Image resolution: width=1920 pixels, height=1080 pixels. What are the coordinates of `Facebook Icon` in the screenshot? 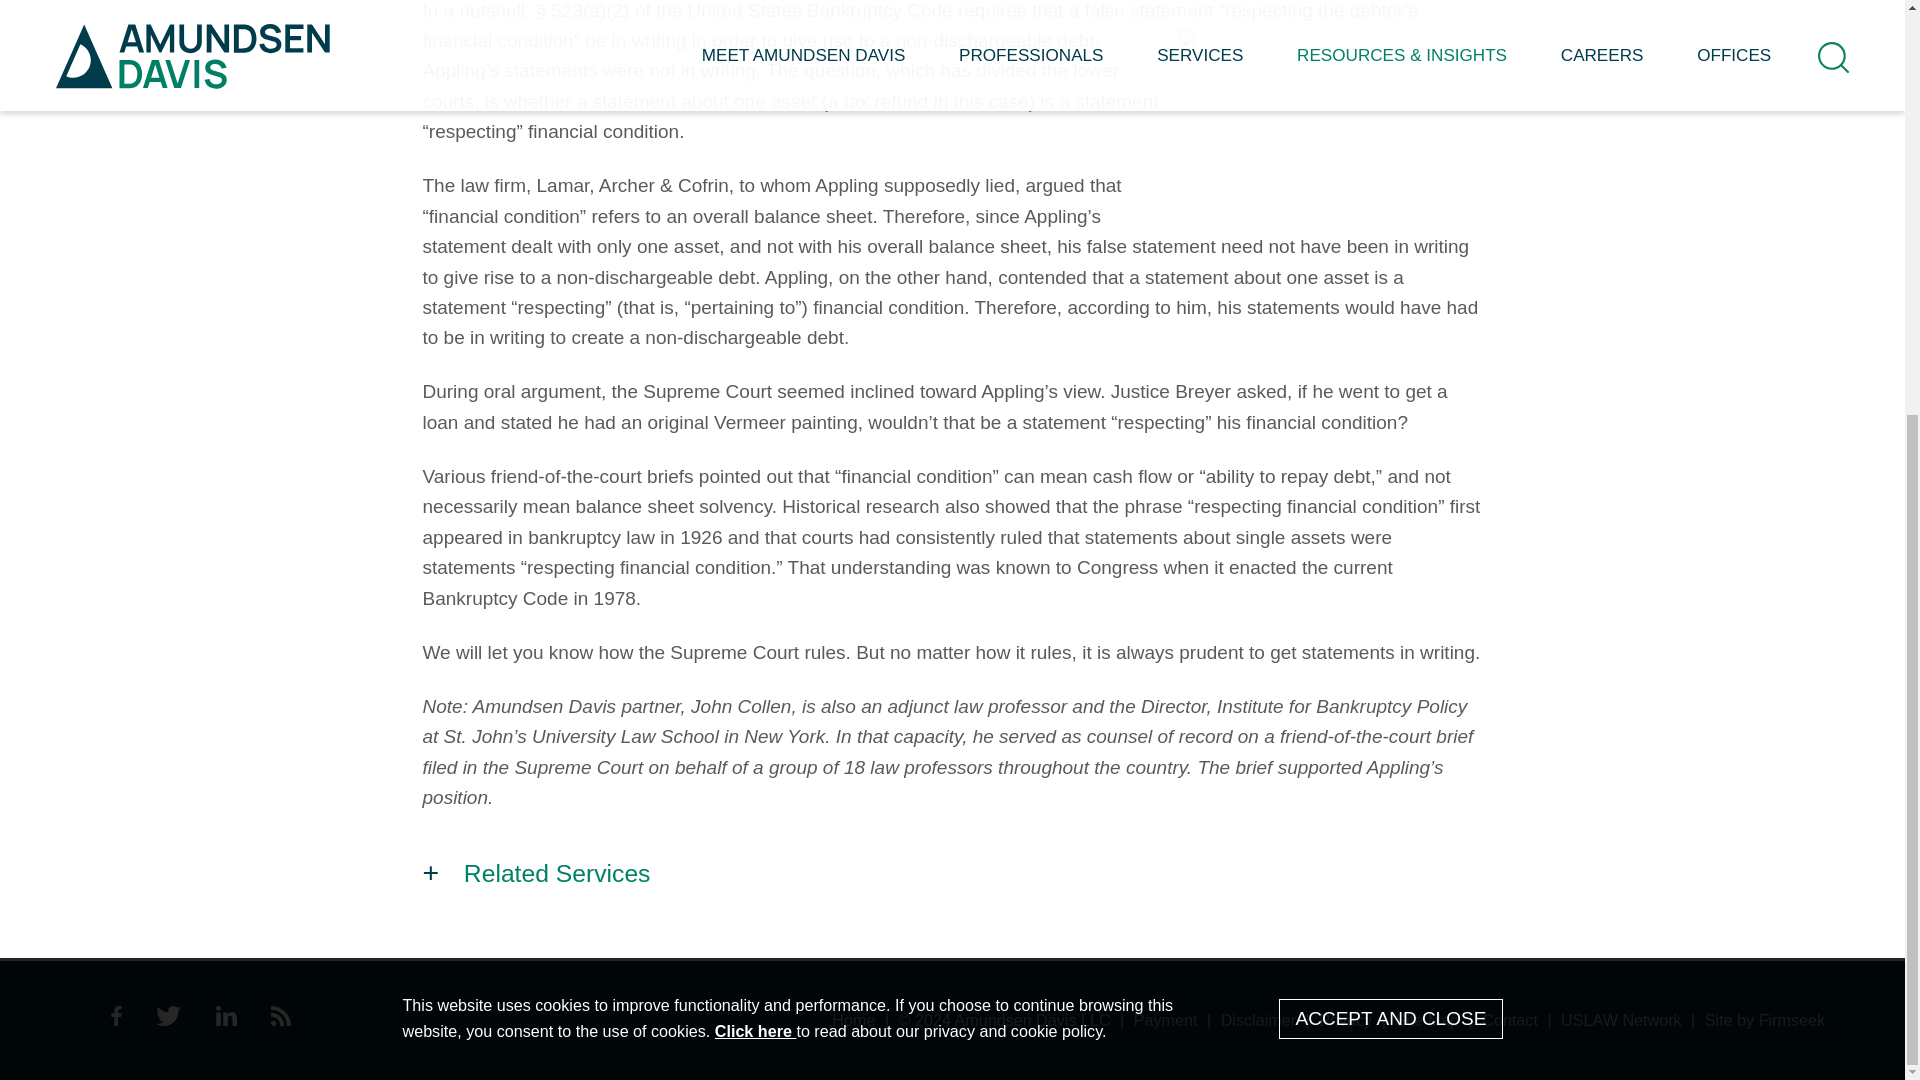 It's located at (116, 1016).